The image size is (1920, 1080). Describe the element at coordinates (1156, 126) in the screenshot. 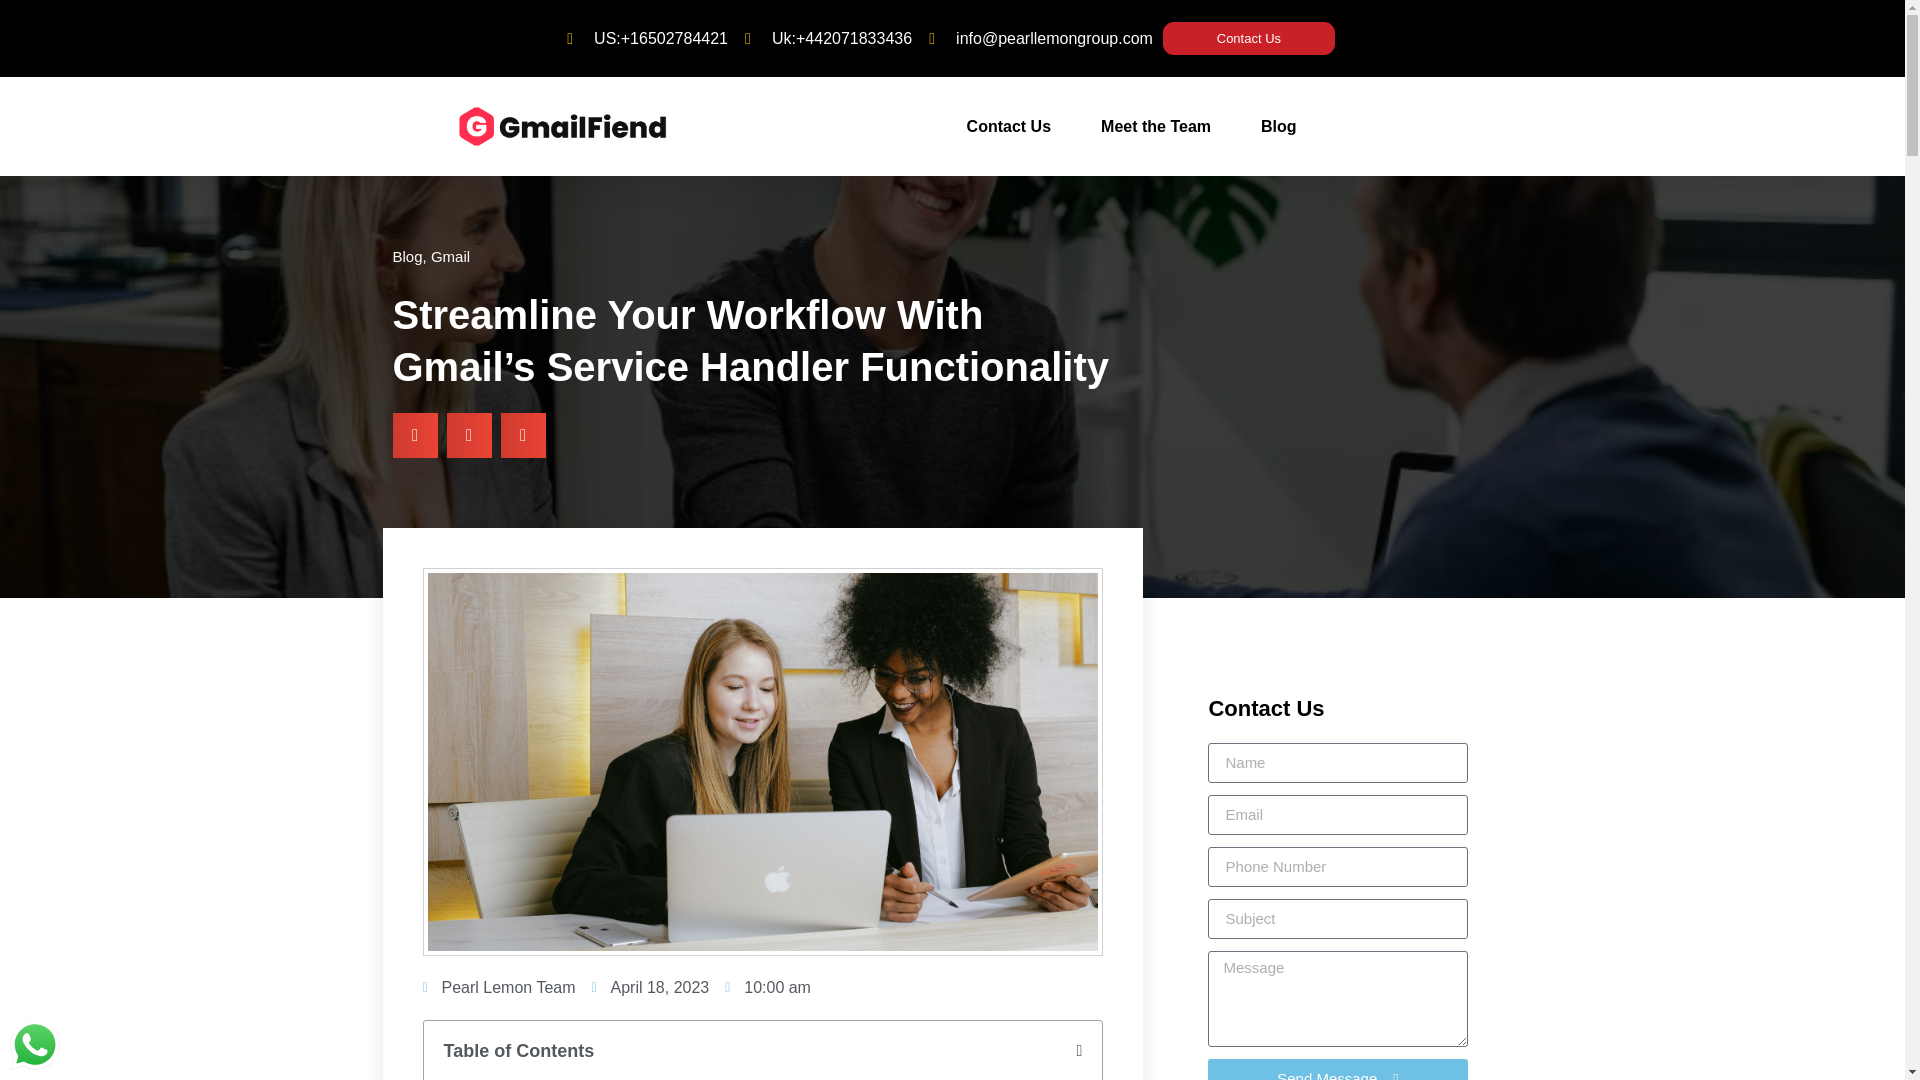

I see `Meet the Team` at that location.